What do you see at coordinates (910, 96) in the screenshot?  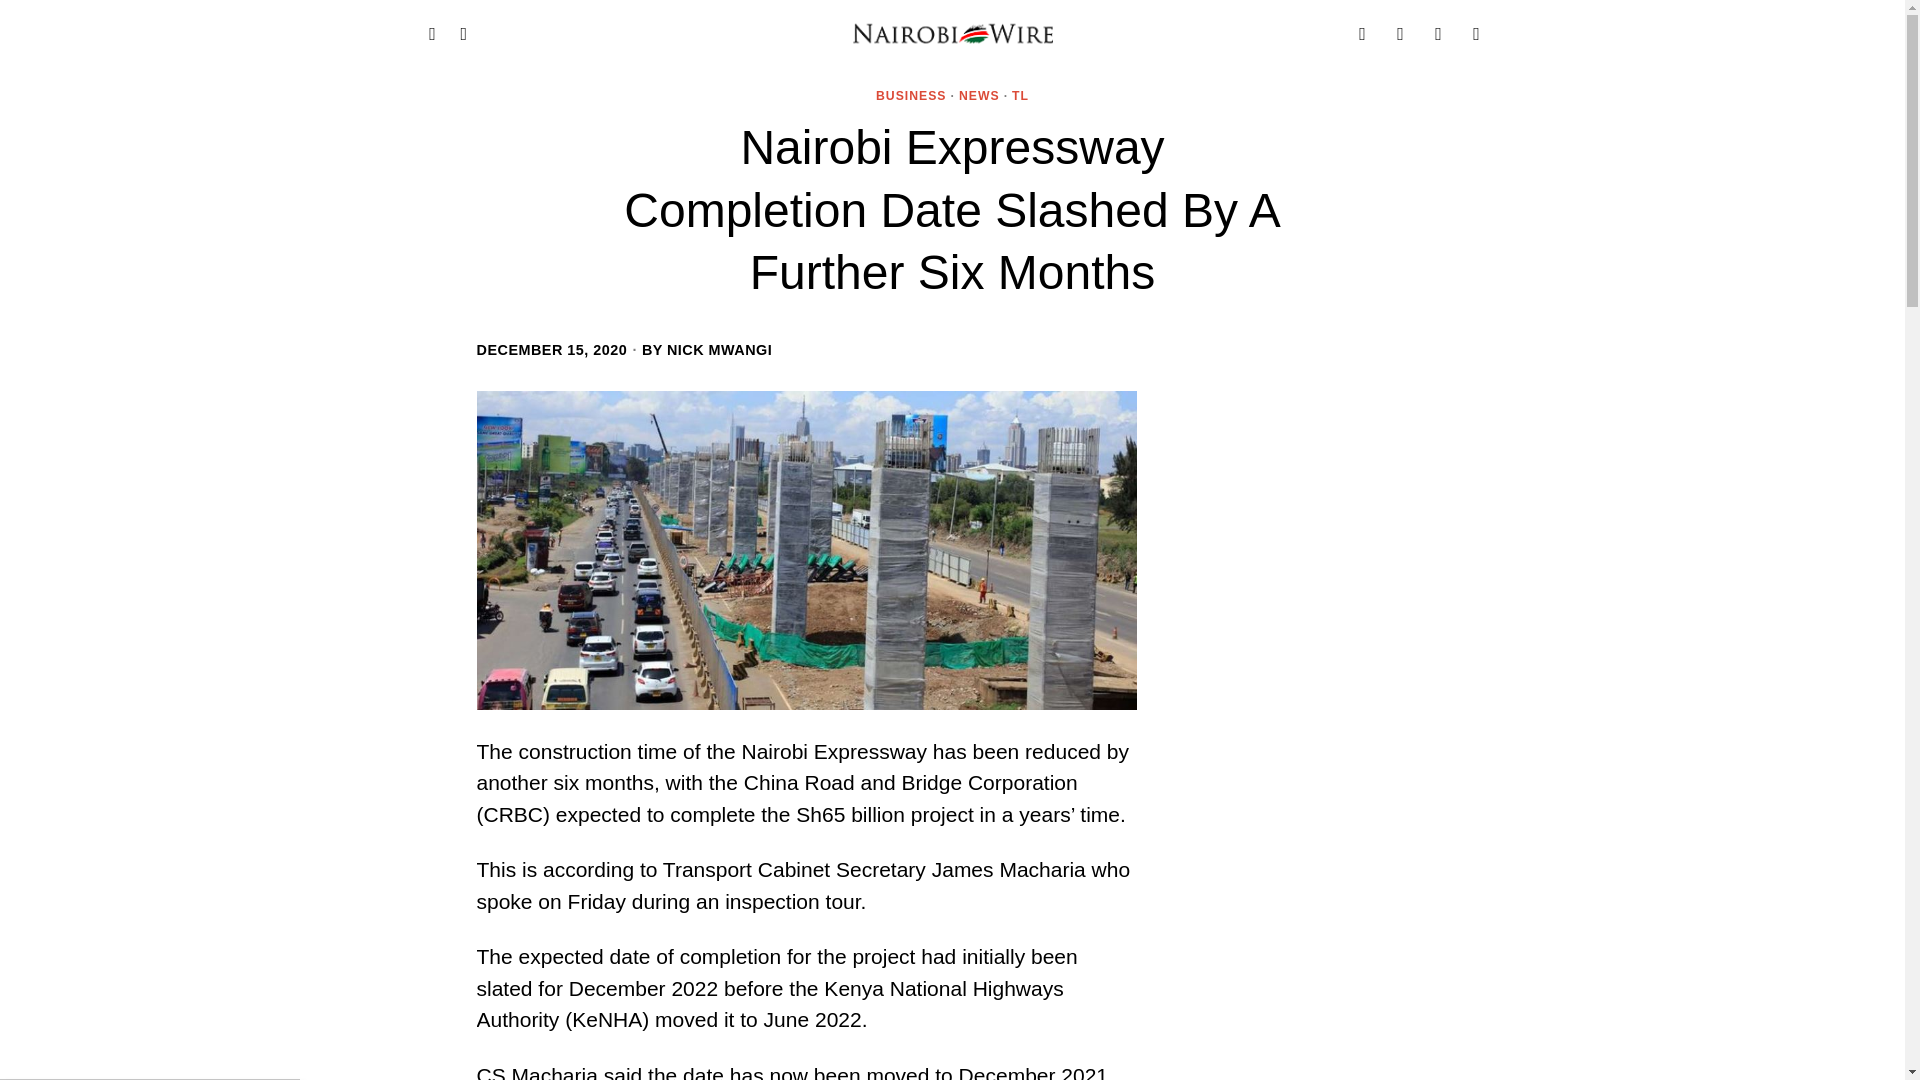 I see `BUSINESS` at bounding box center [910, 96].